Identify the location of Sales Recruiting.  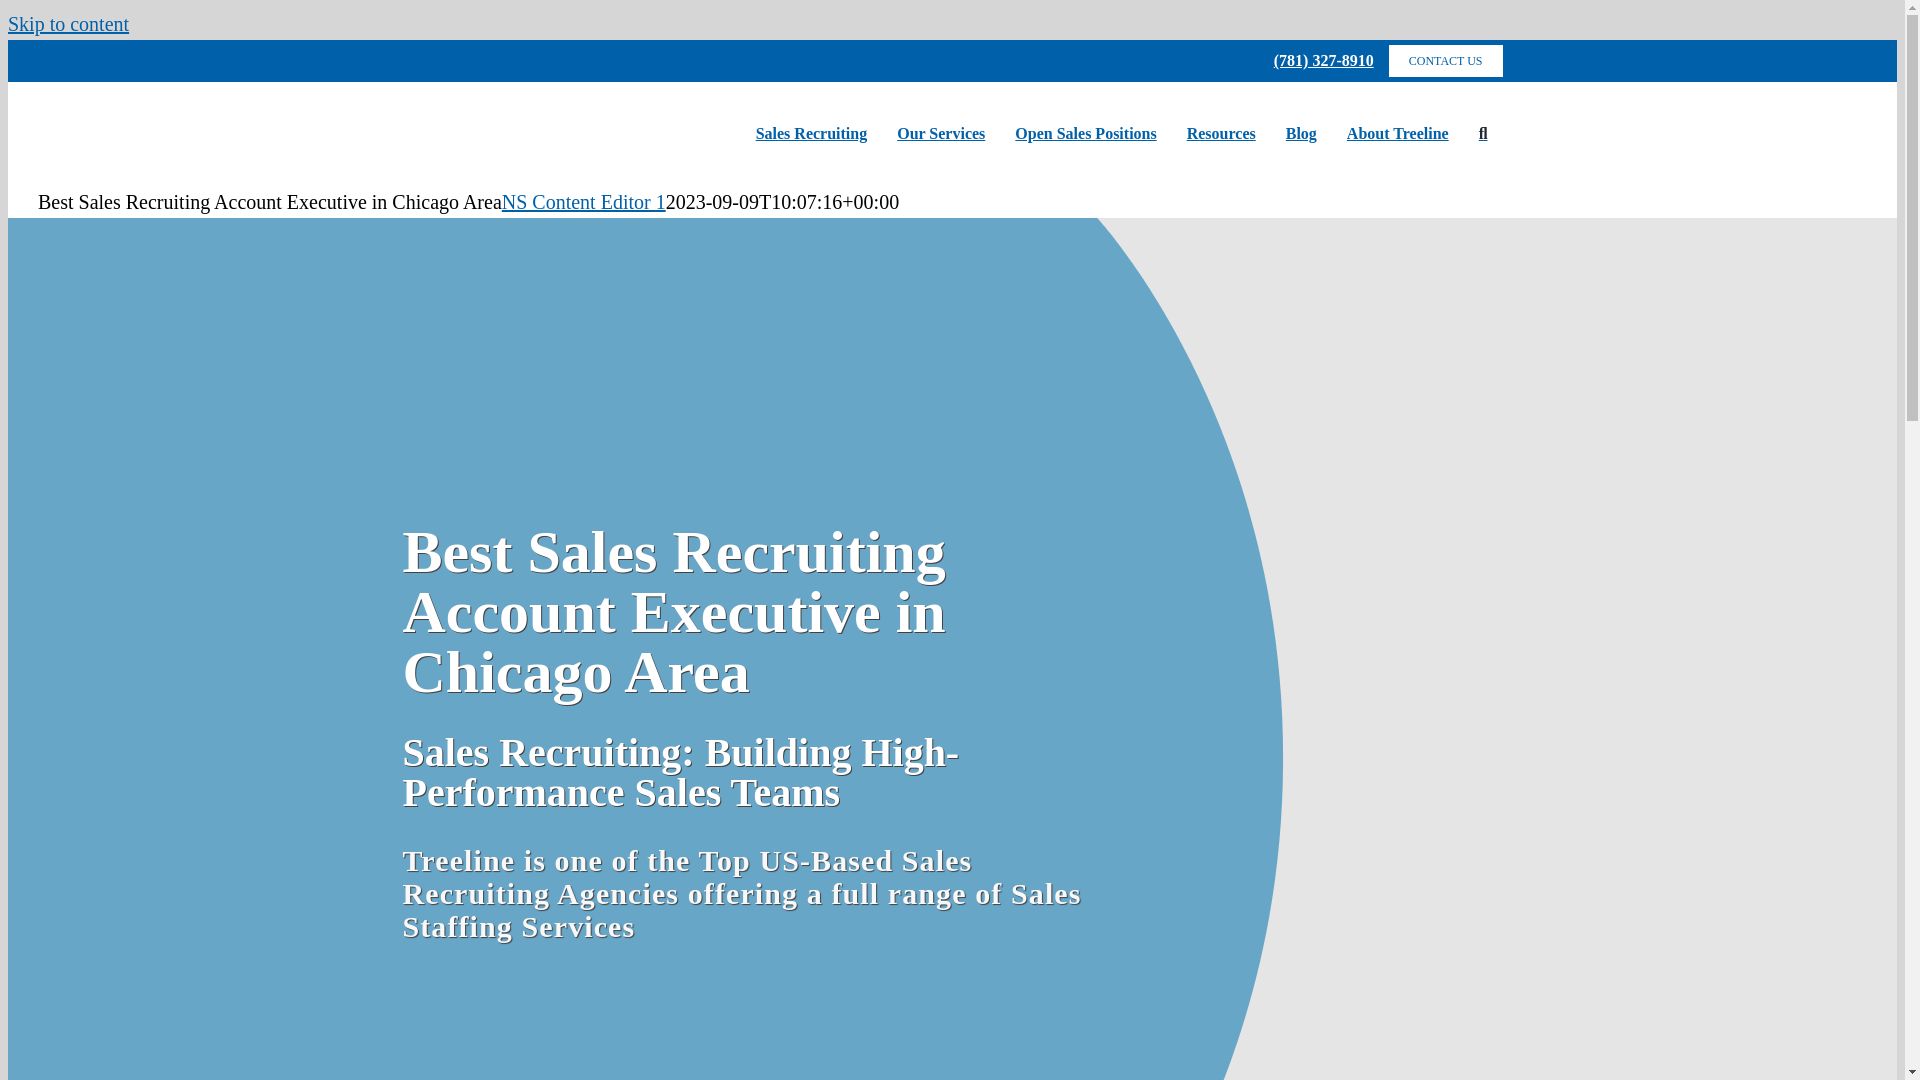
(812, 134).